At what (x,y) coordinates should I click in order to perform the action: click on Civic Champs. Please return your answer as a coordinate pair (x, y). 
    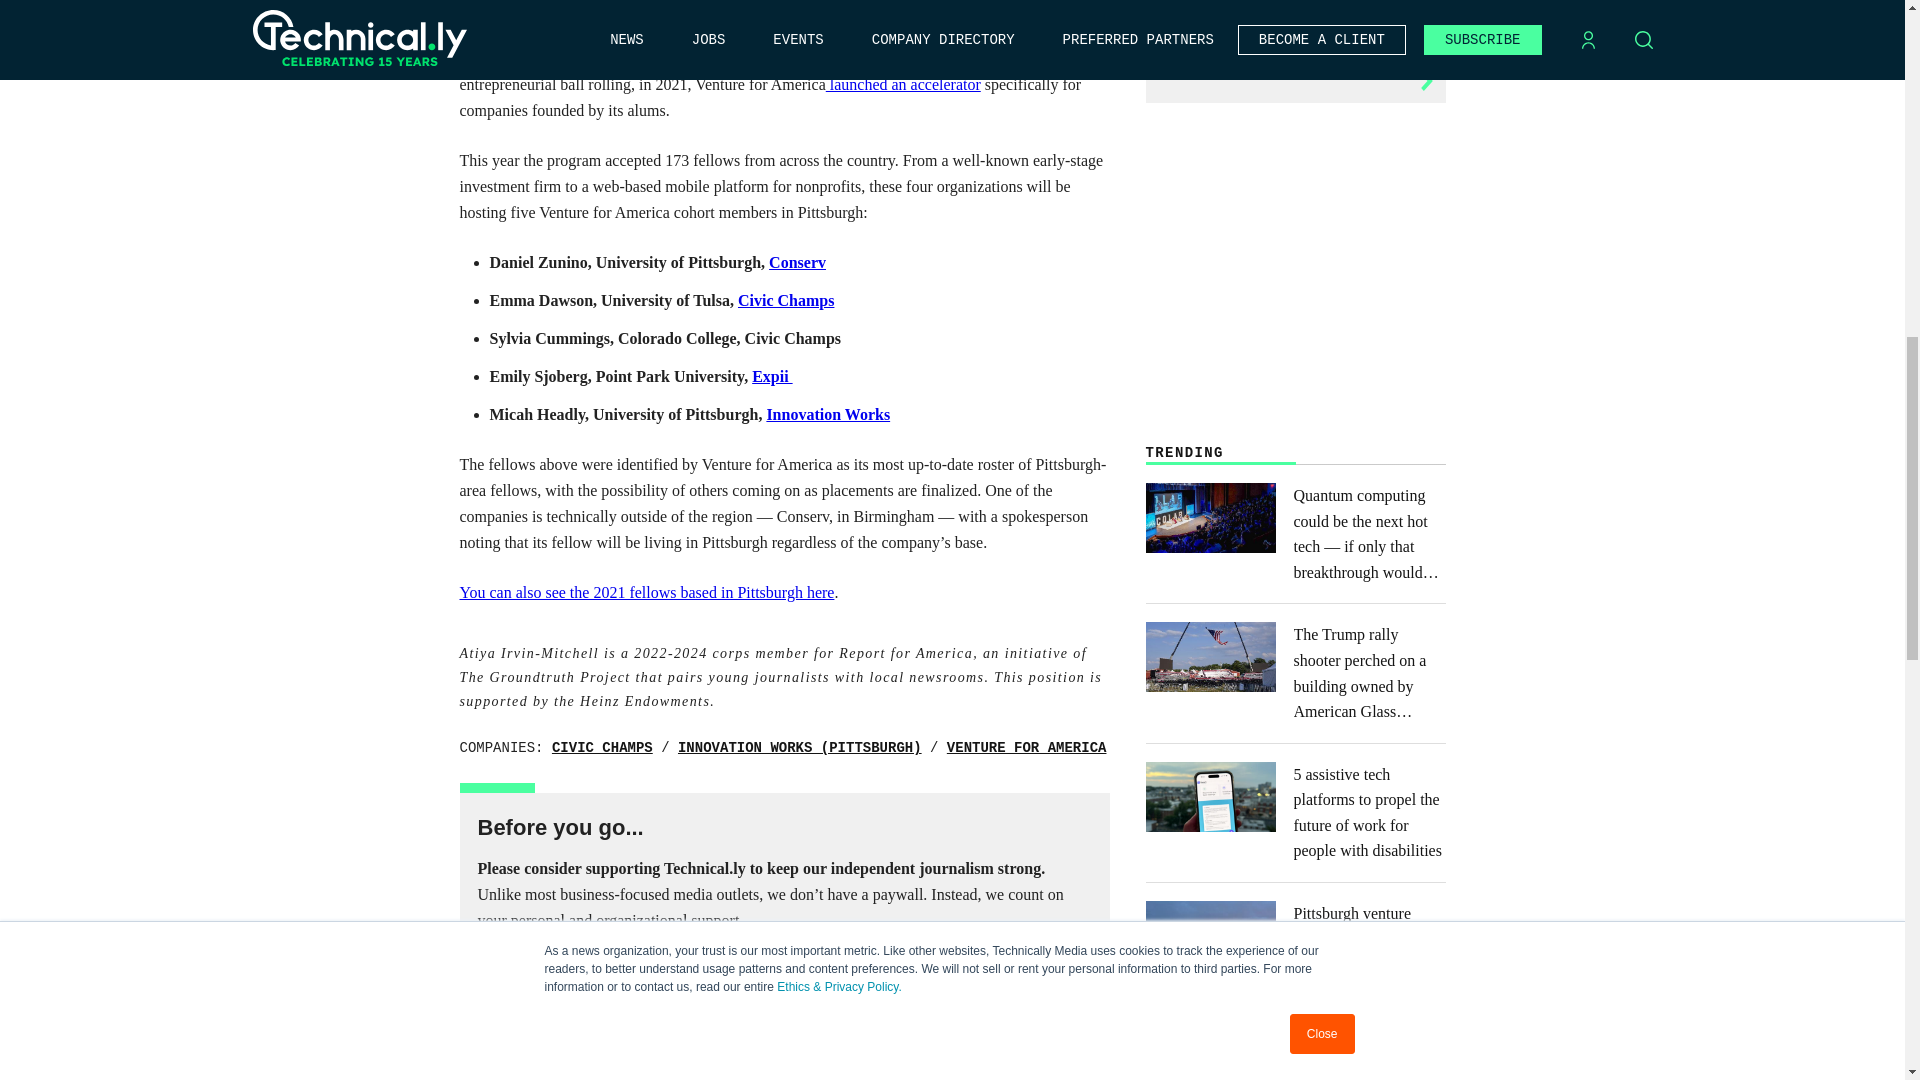
    Looking at the image, I should click on (785, 300).